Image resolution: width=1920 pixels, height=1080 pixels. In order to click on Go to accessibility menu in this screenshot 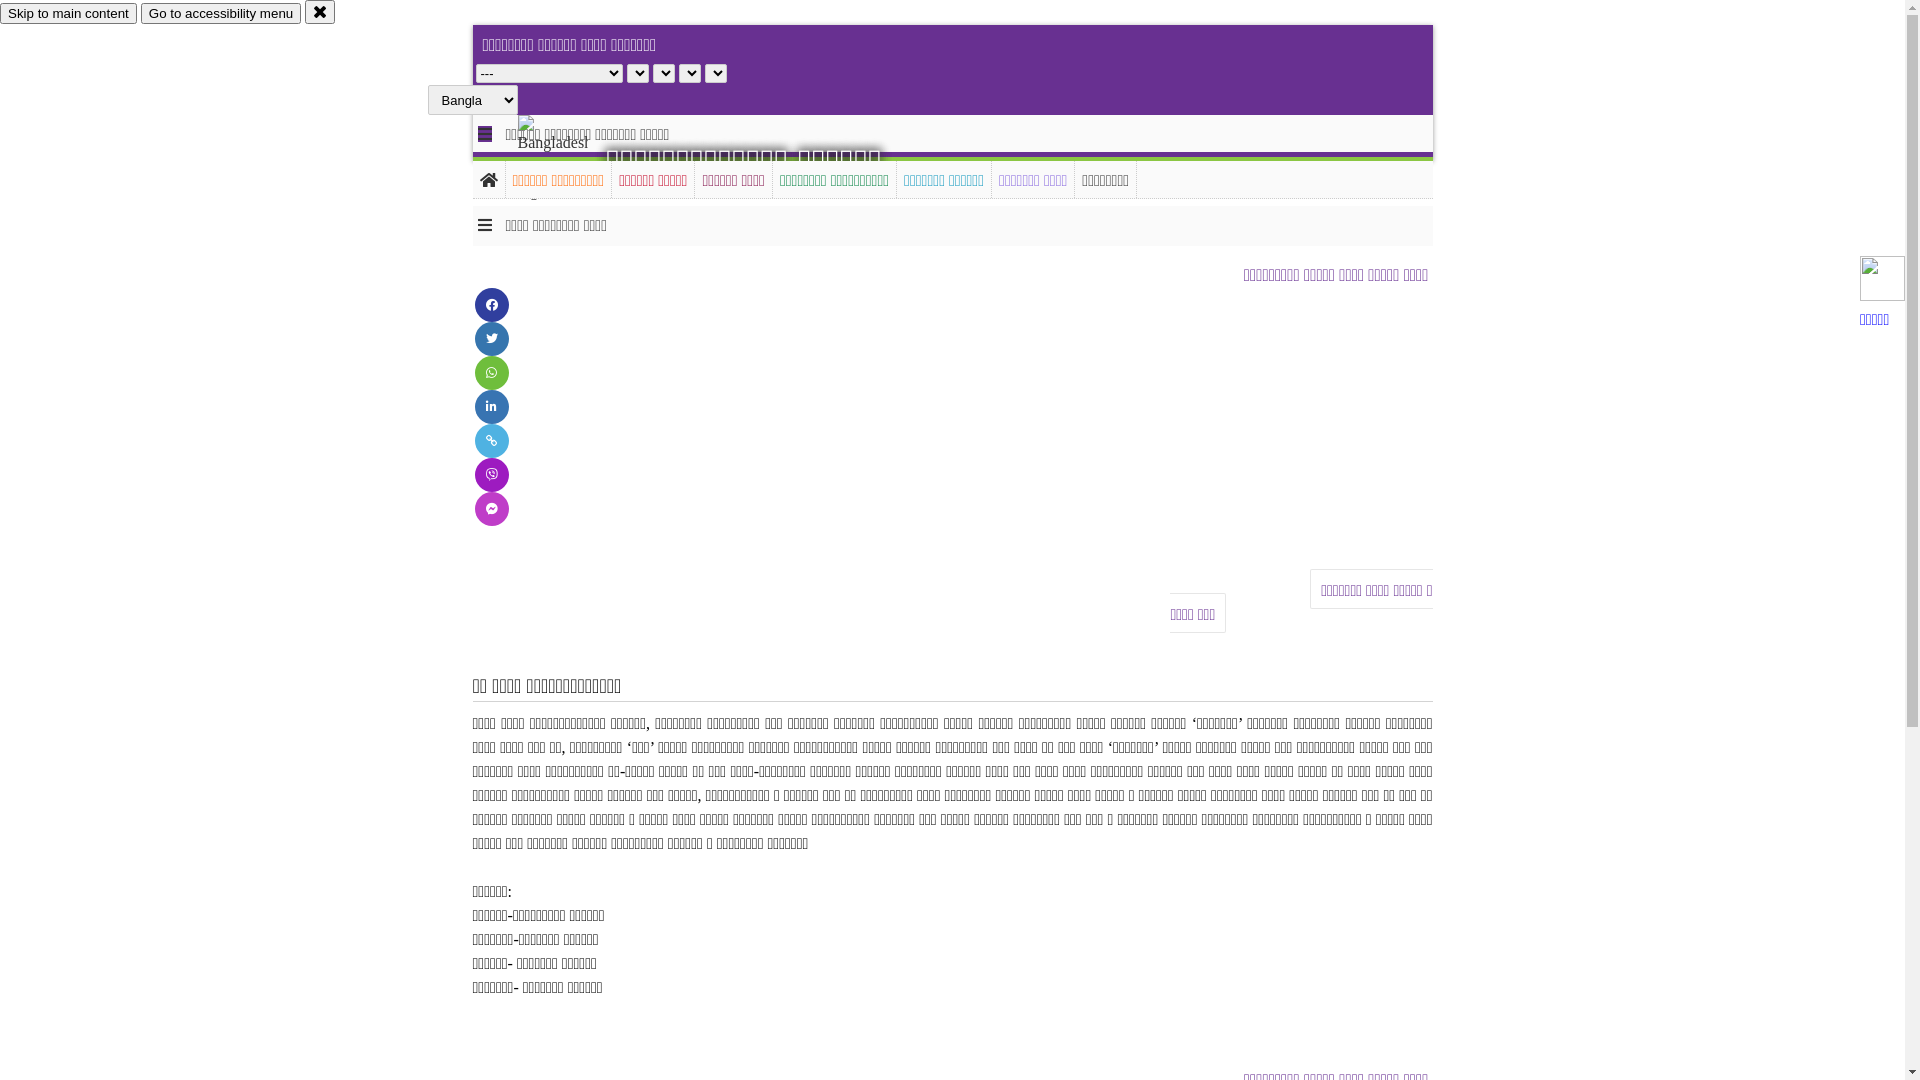, I will do `click(221, 14)`.